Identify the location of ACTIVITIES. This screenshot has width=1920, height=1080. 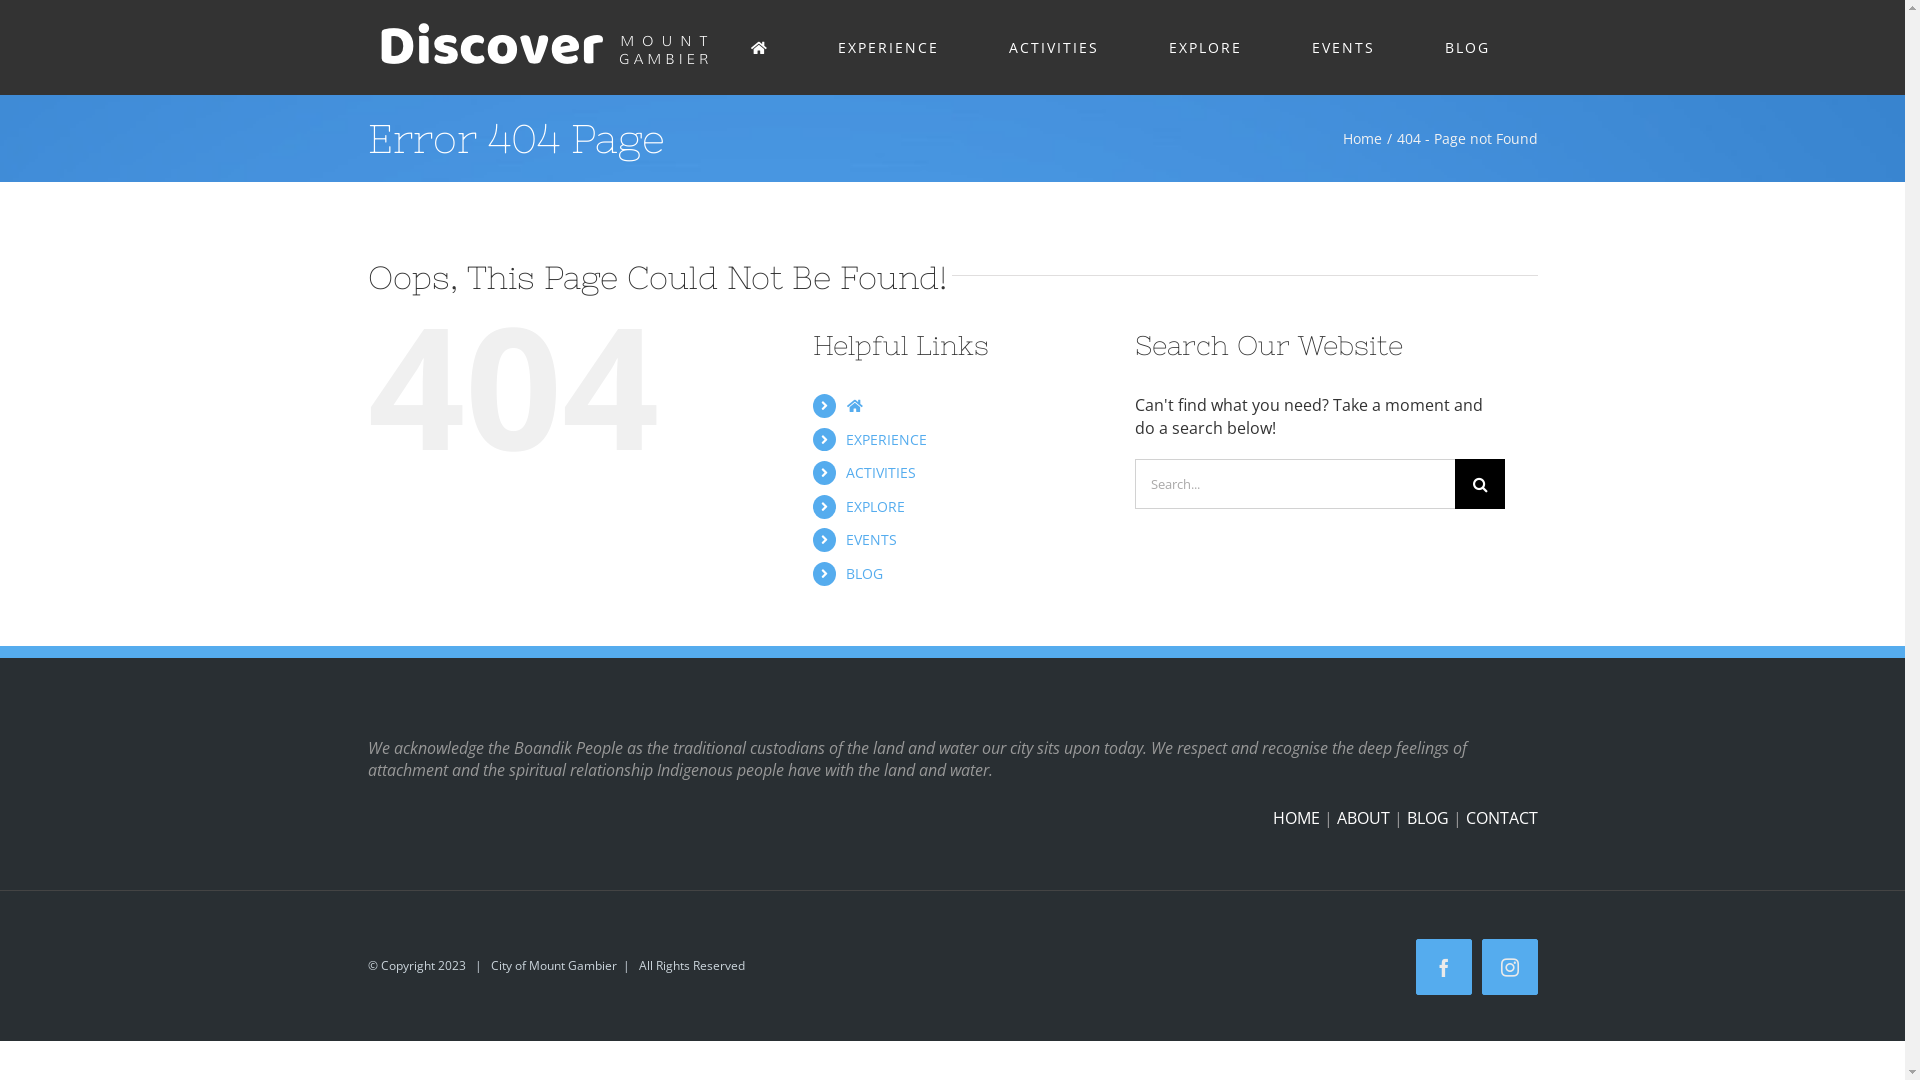
(881, 472).